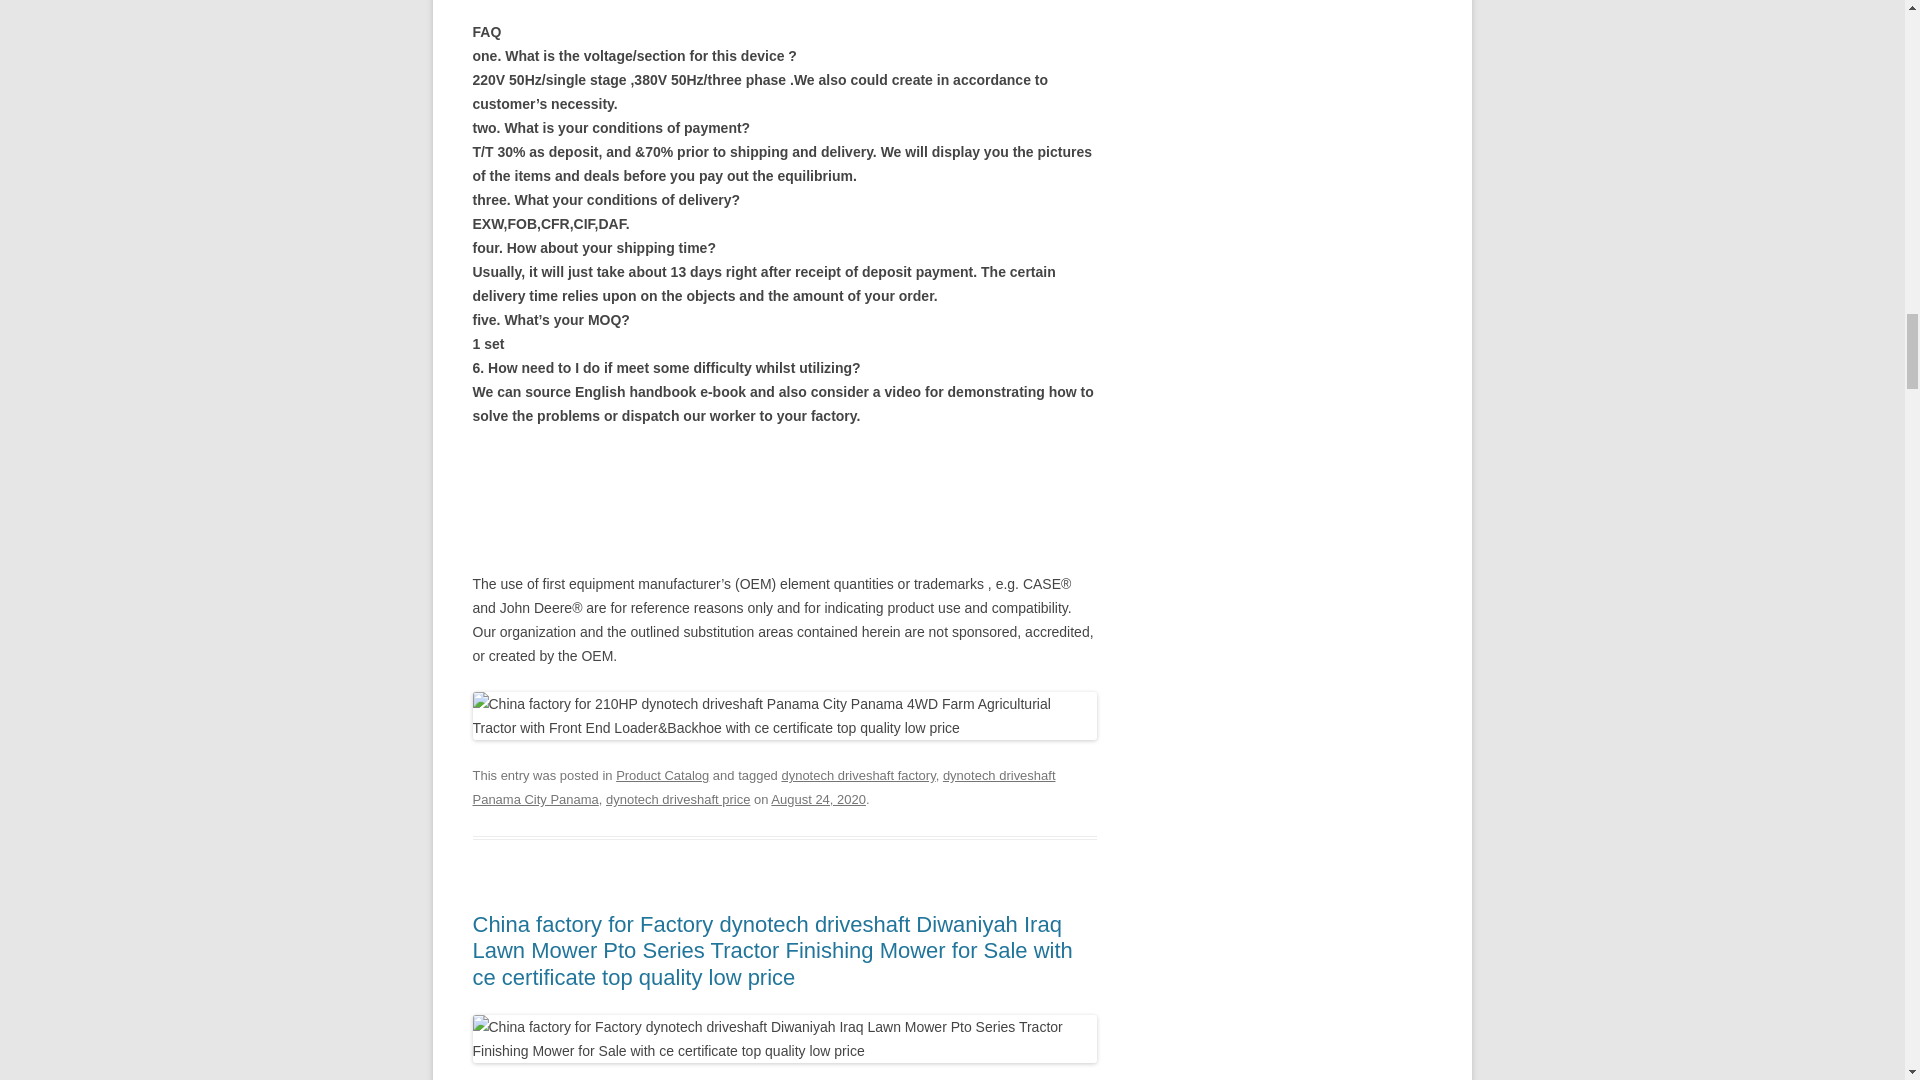  I want to click on dynotech driveshaft Panama City Panama, so click(763, 786).